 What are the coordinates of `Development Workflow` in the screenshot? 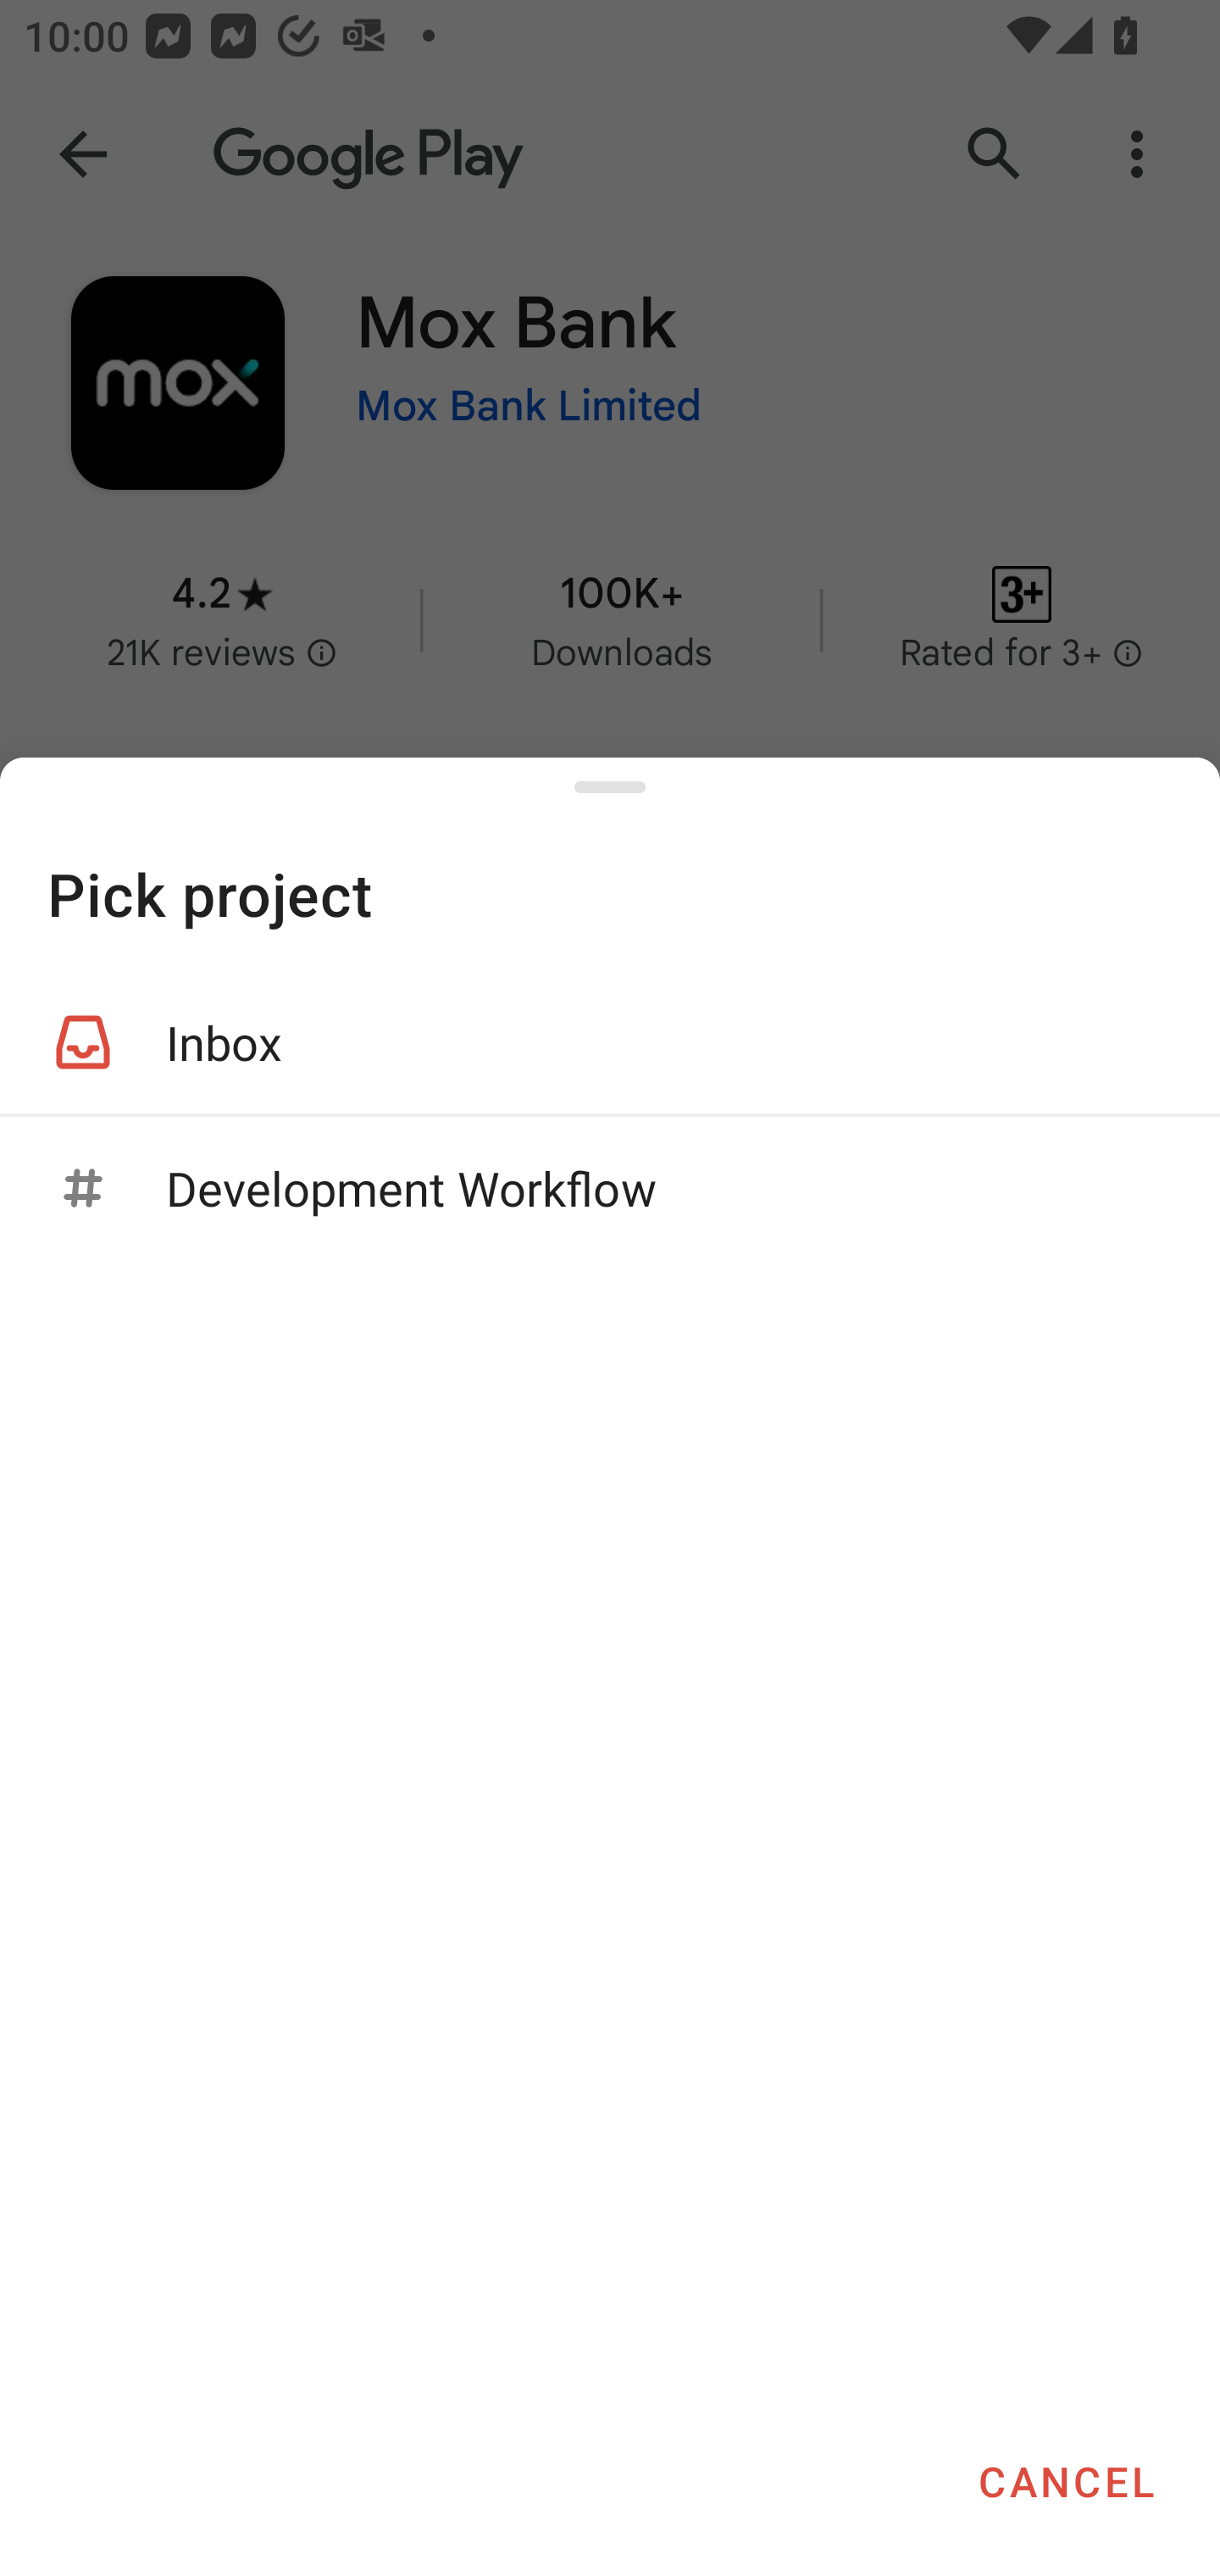 It's located at (610, 1188).